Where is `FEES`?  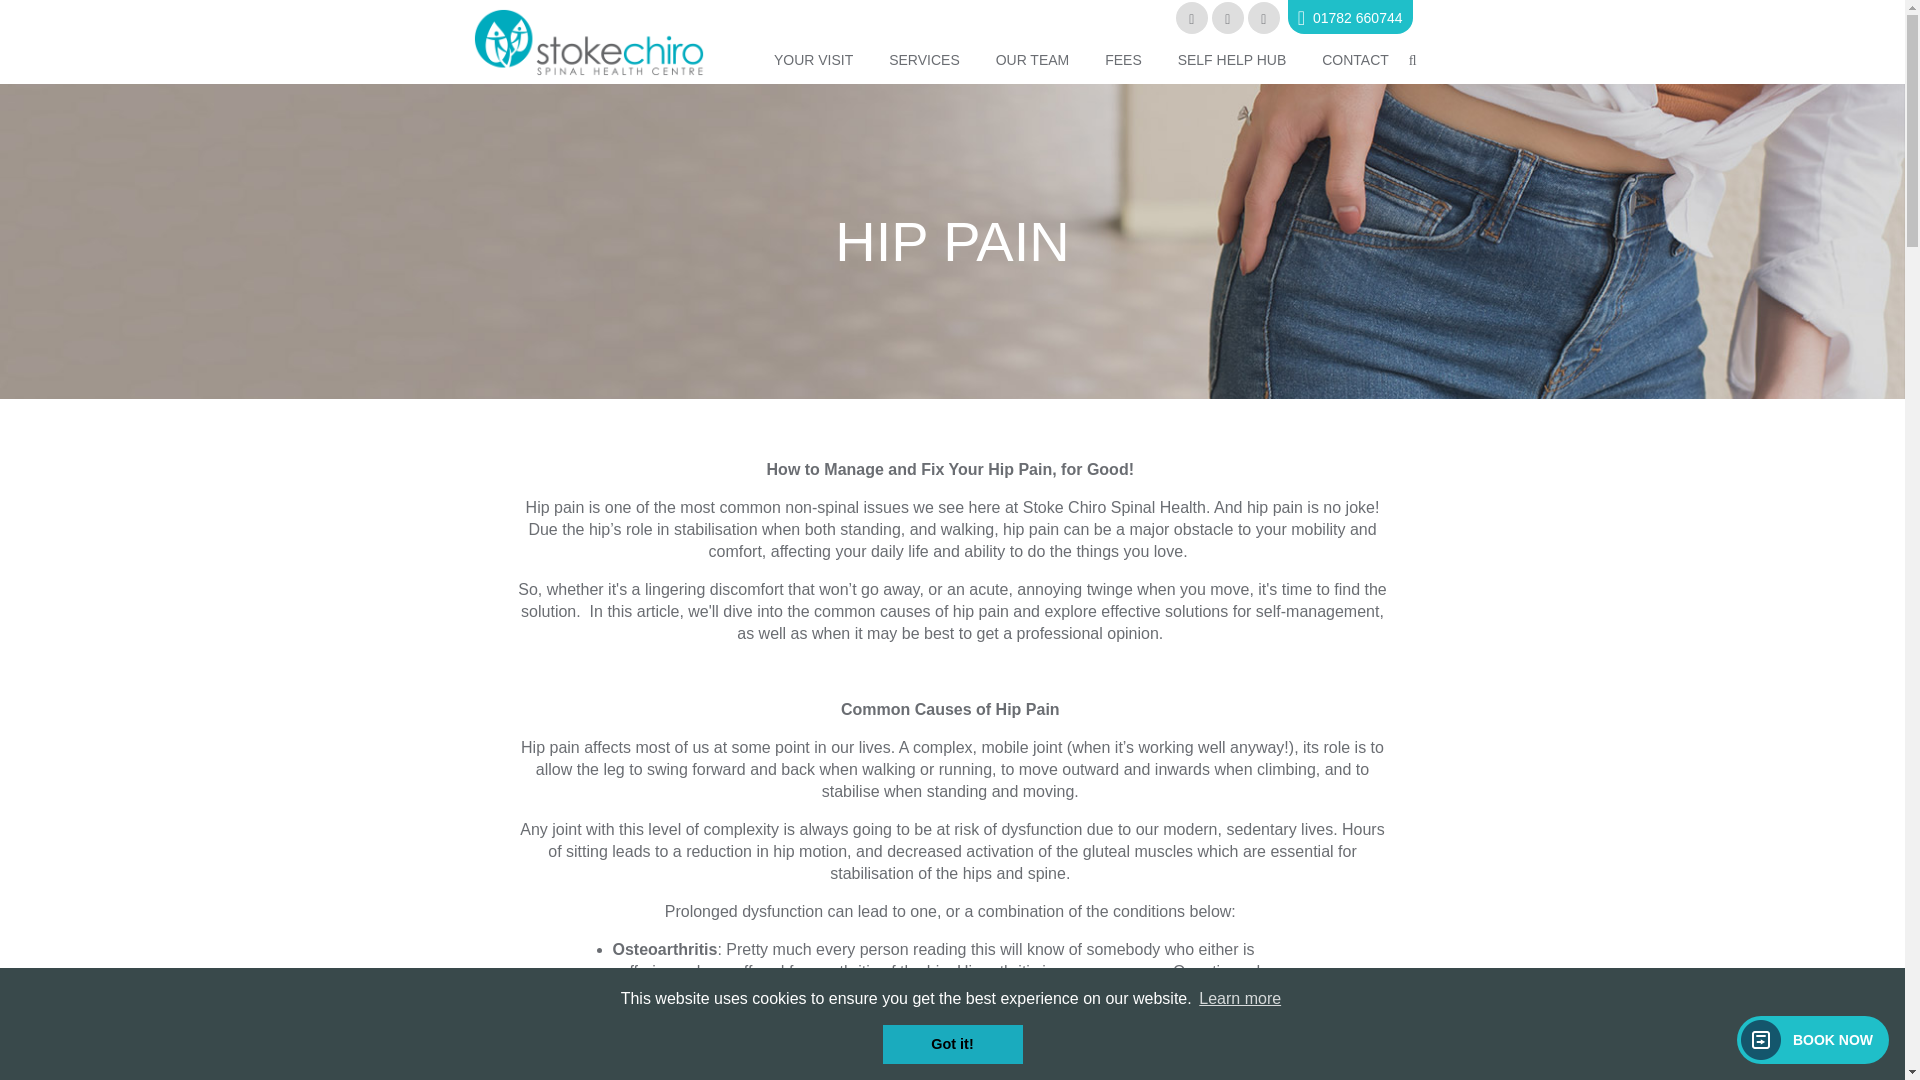 FEES is located at coordinates (1122, 59).